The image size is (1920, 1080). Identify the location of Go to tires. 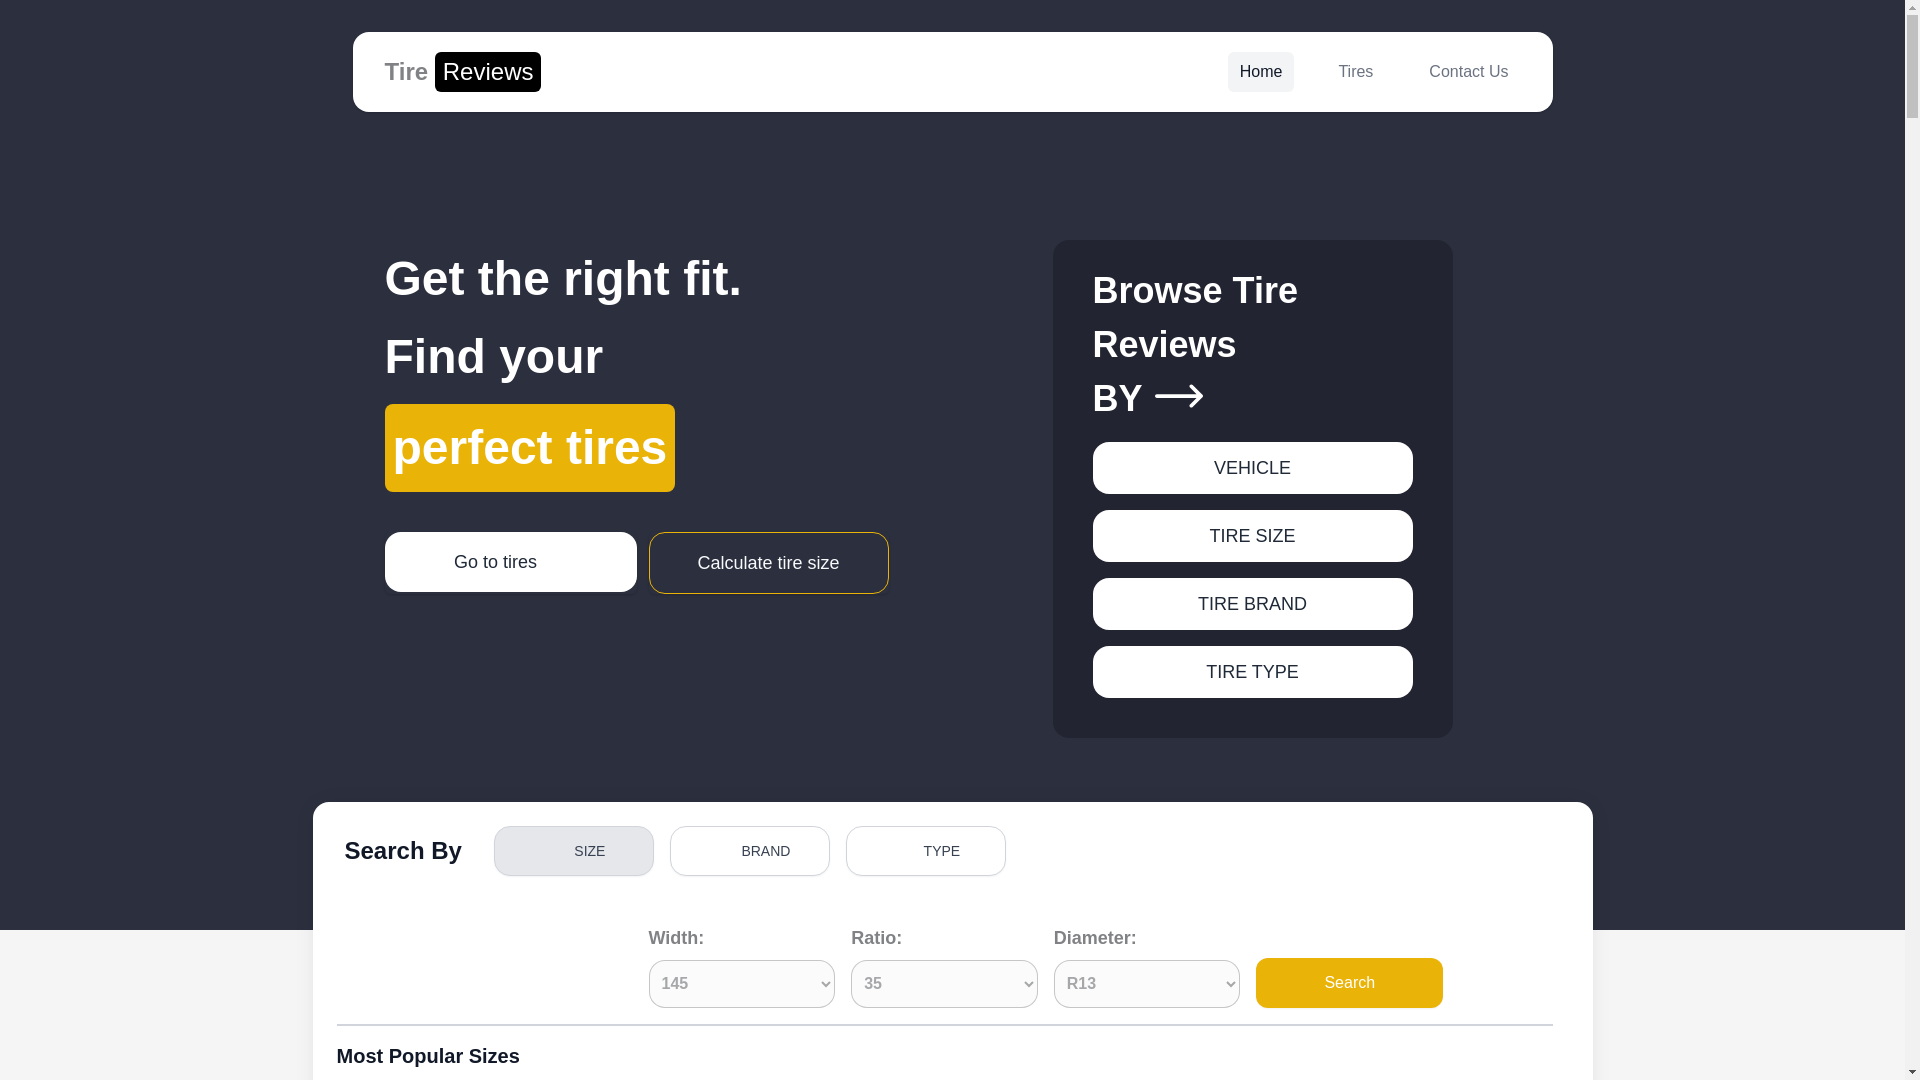
(1252, 467).